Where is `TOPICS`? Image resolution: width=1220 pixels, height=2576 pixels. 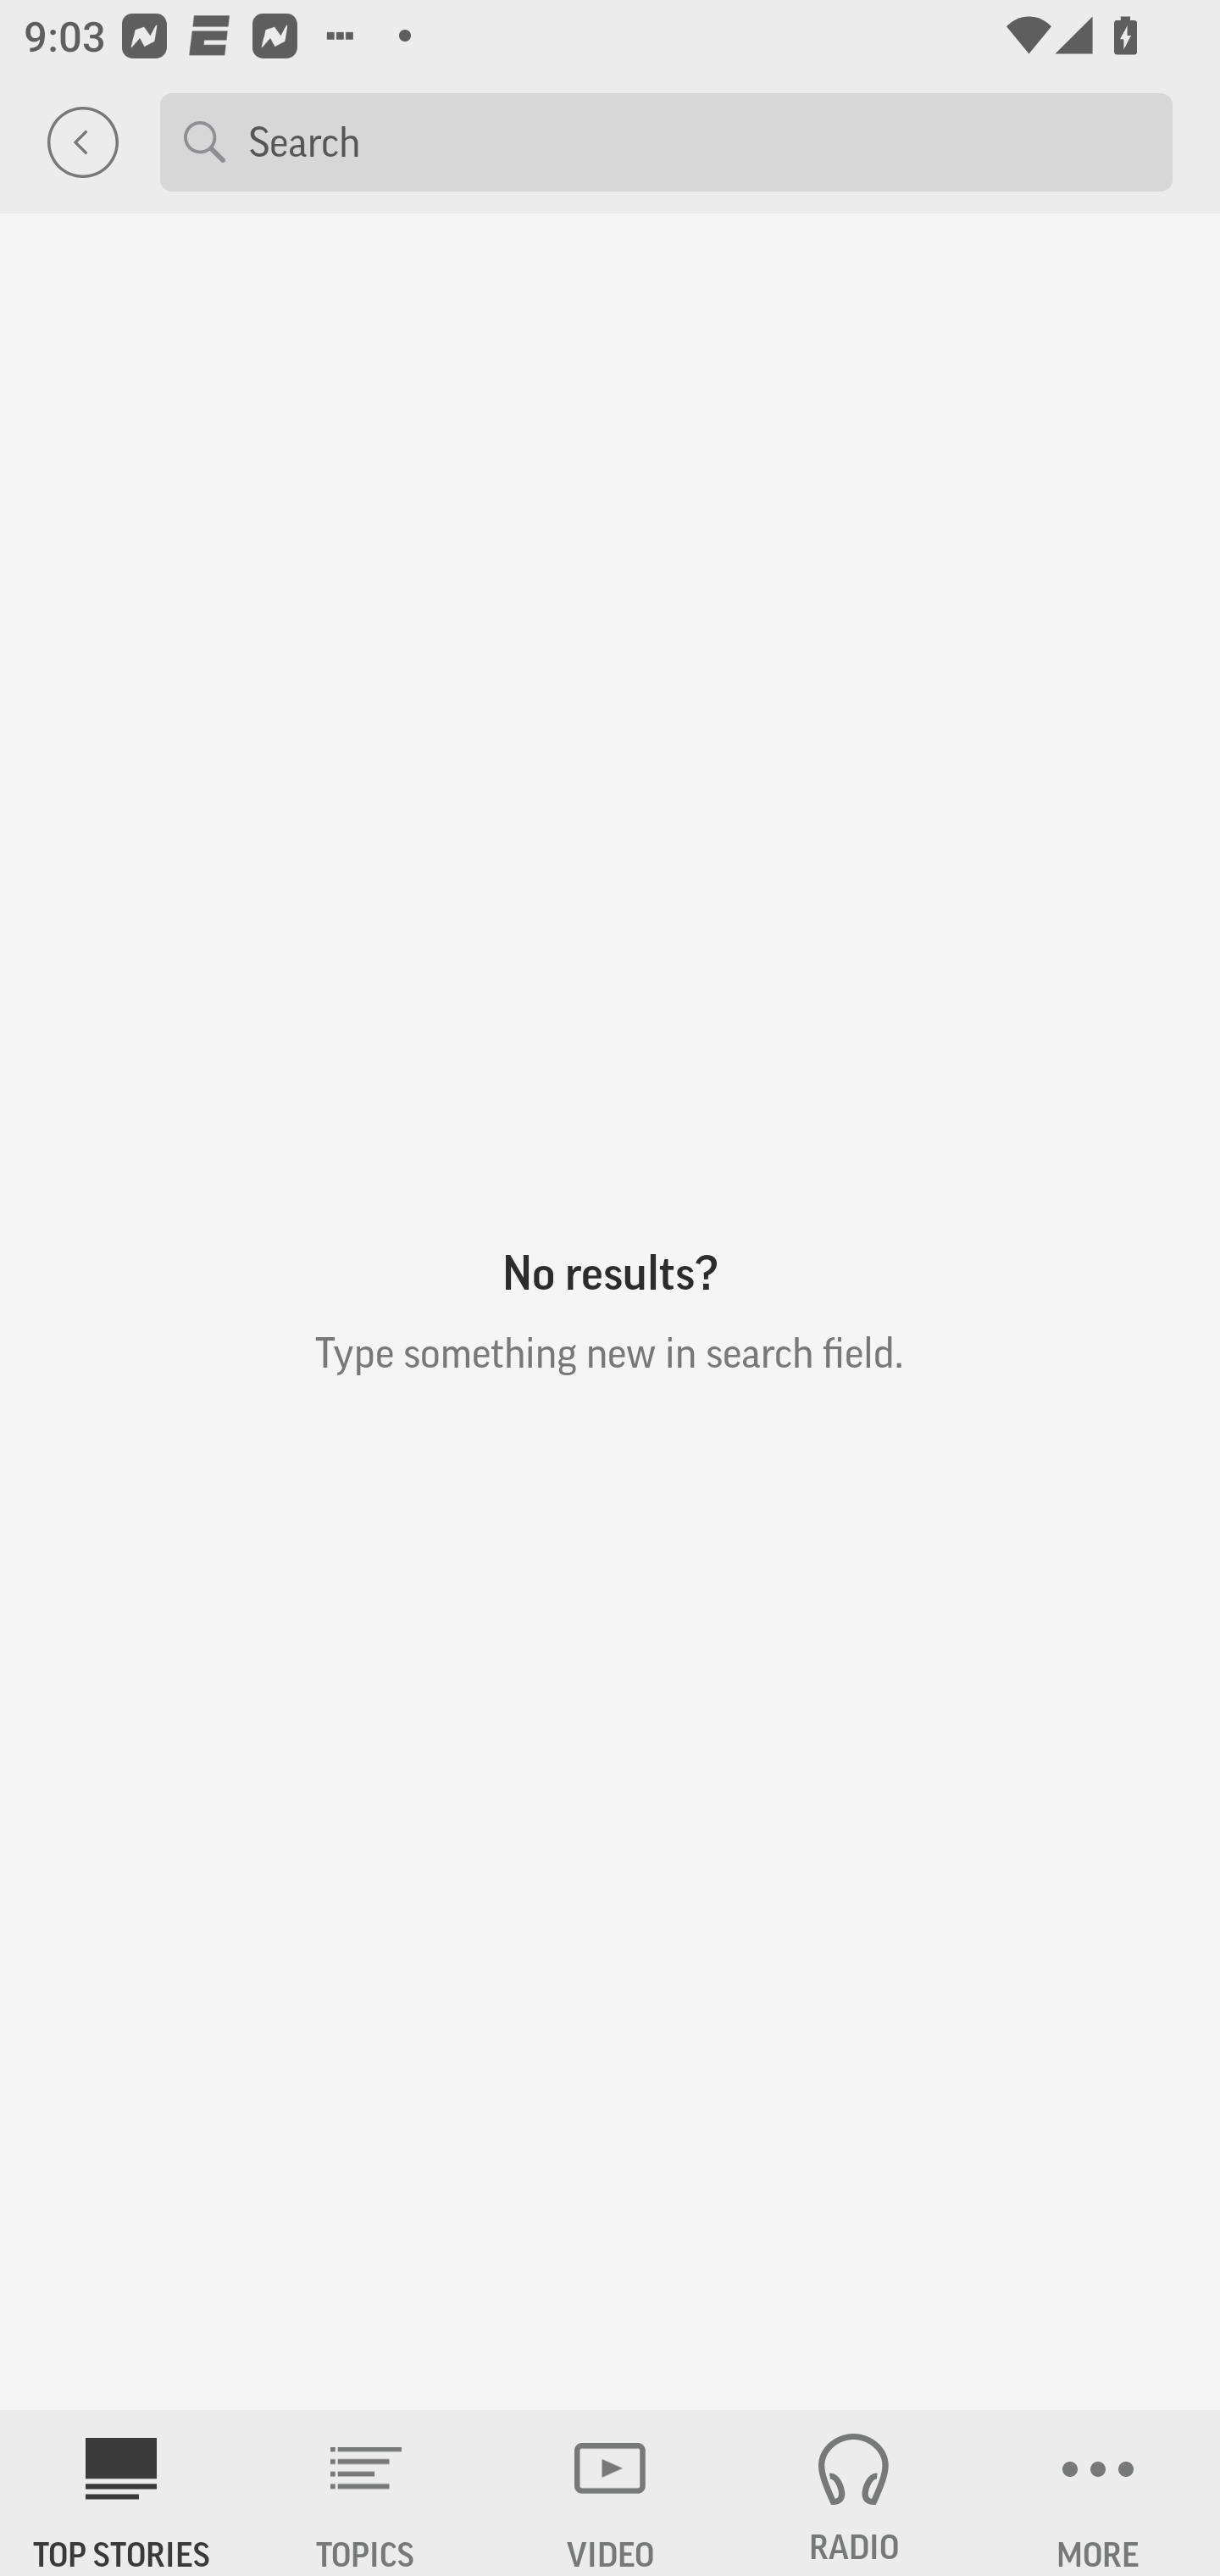
TOPICS is located at coordinates (366, 2493).